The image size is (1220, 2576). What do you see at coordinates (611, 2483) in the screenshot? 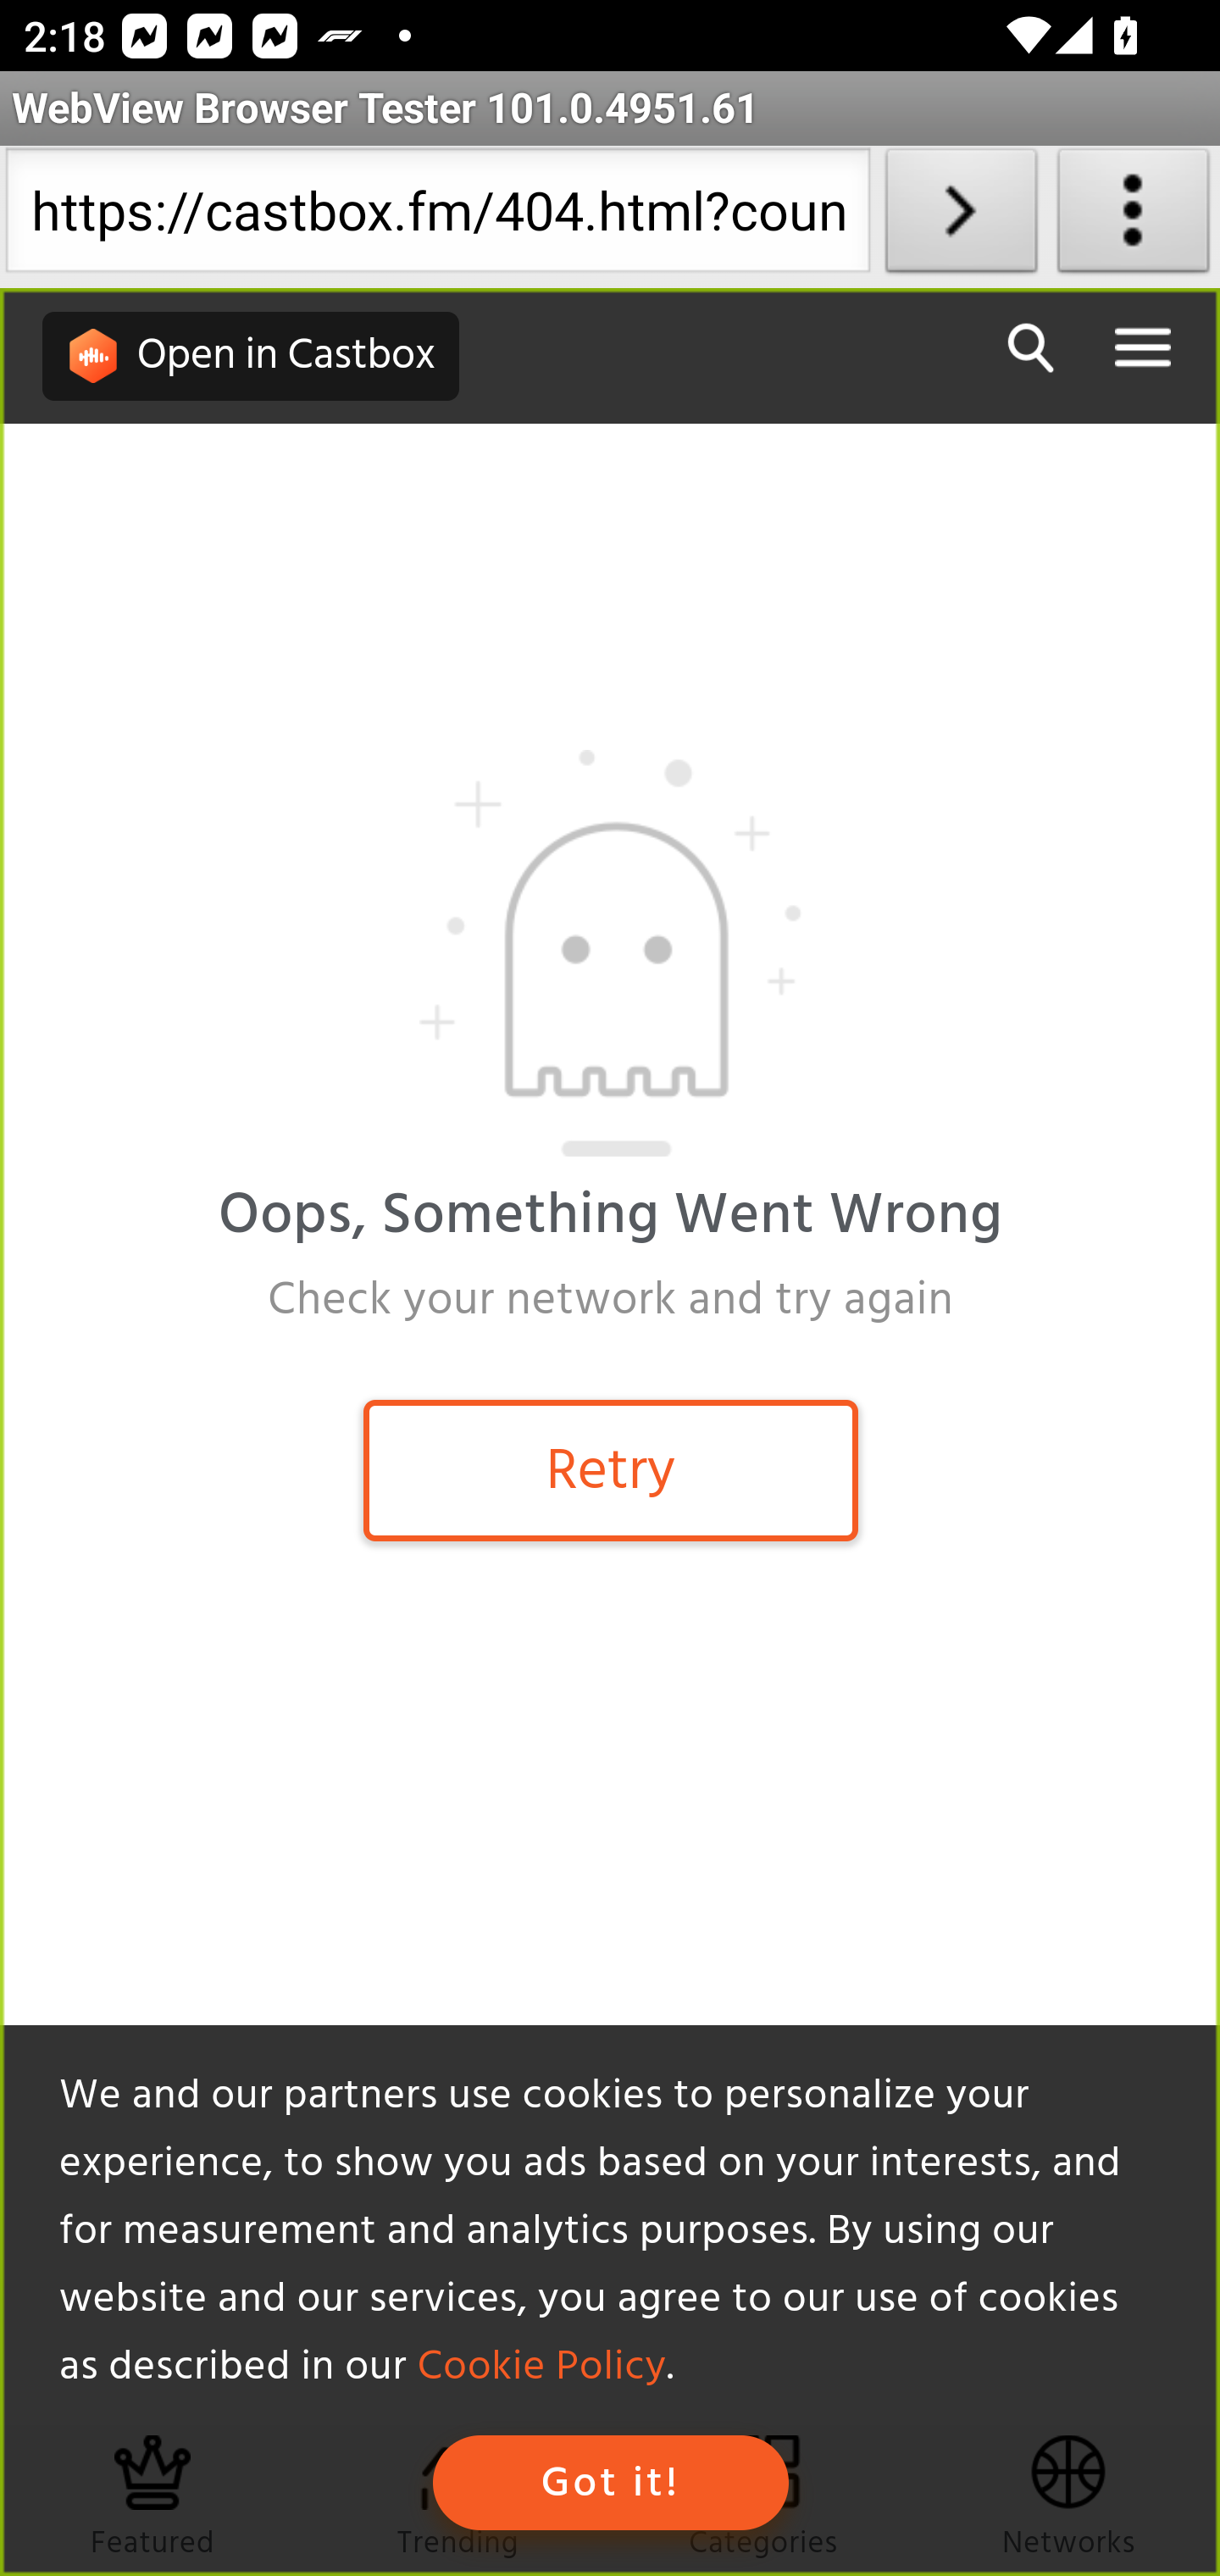
I see `Got it!` at bounding box center [611, 2483].